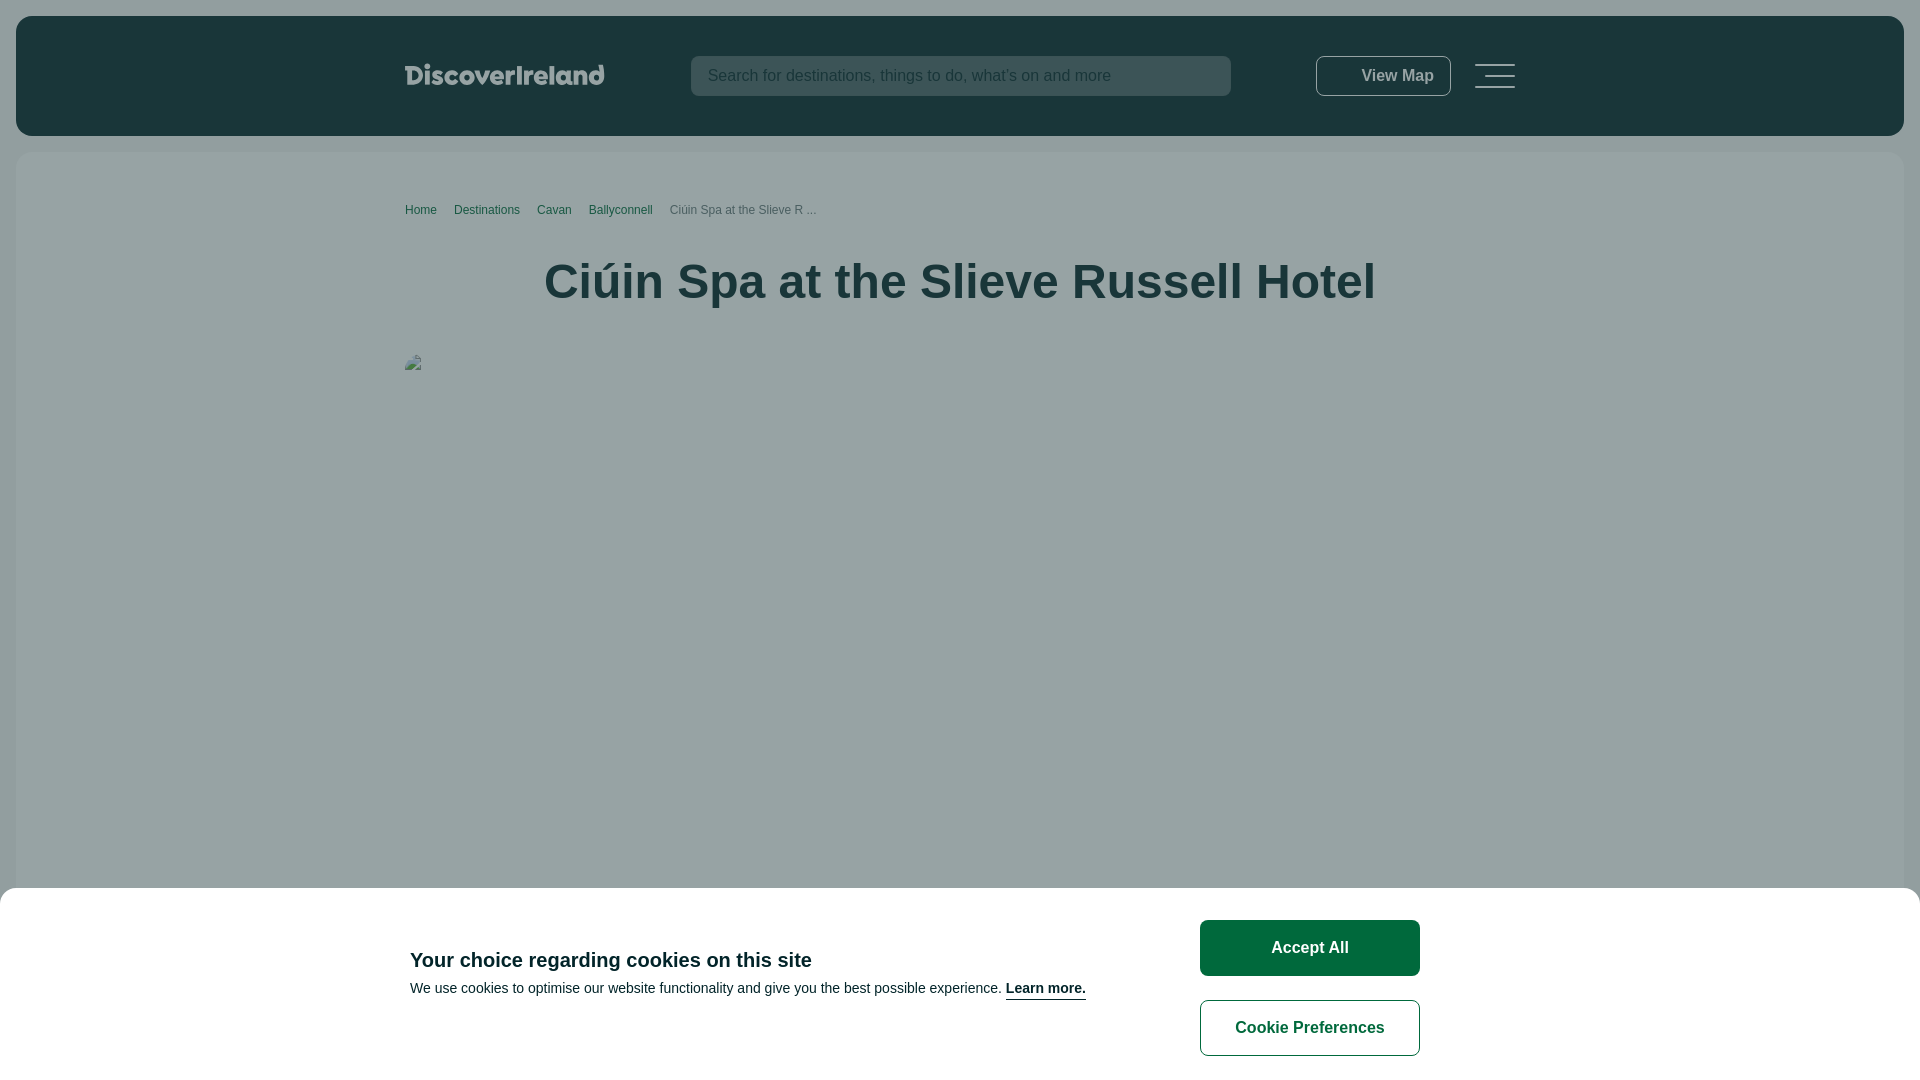 This screenshot has width=1920, height=1080. I want to click on View Map, so click(1383, 76).